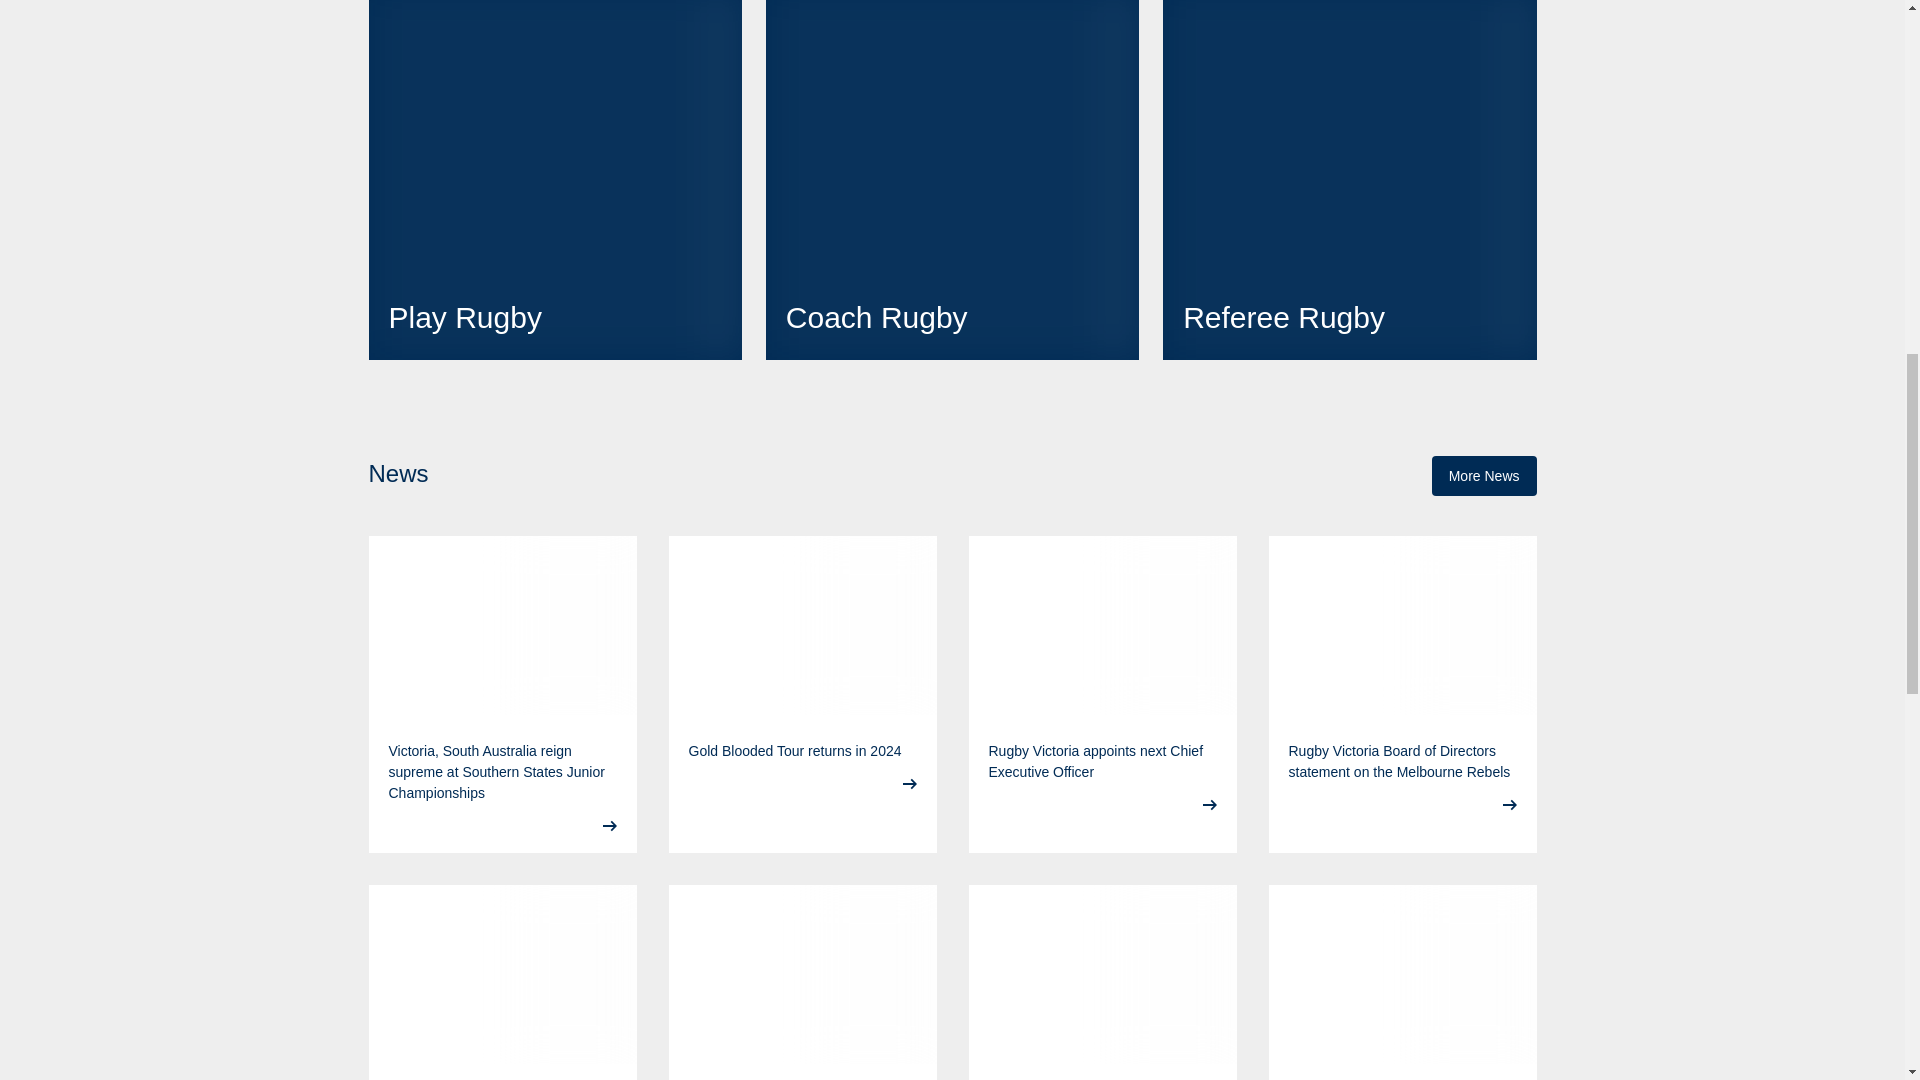  I want to click on arrow, so click(609, 825).